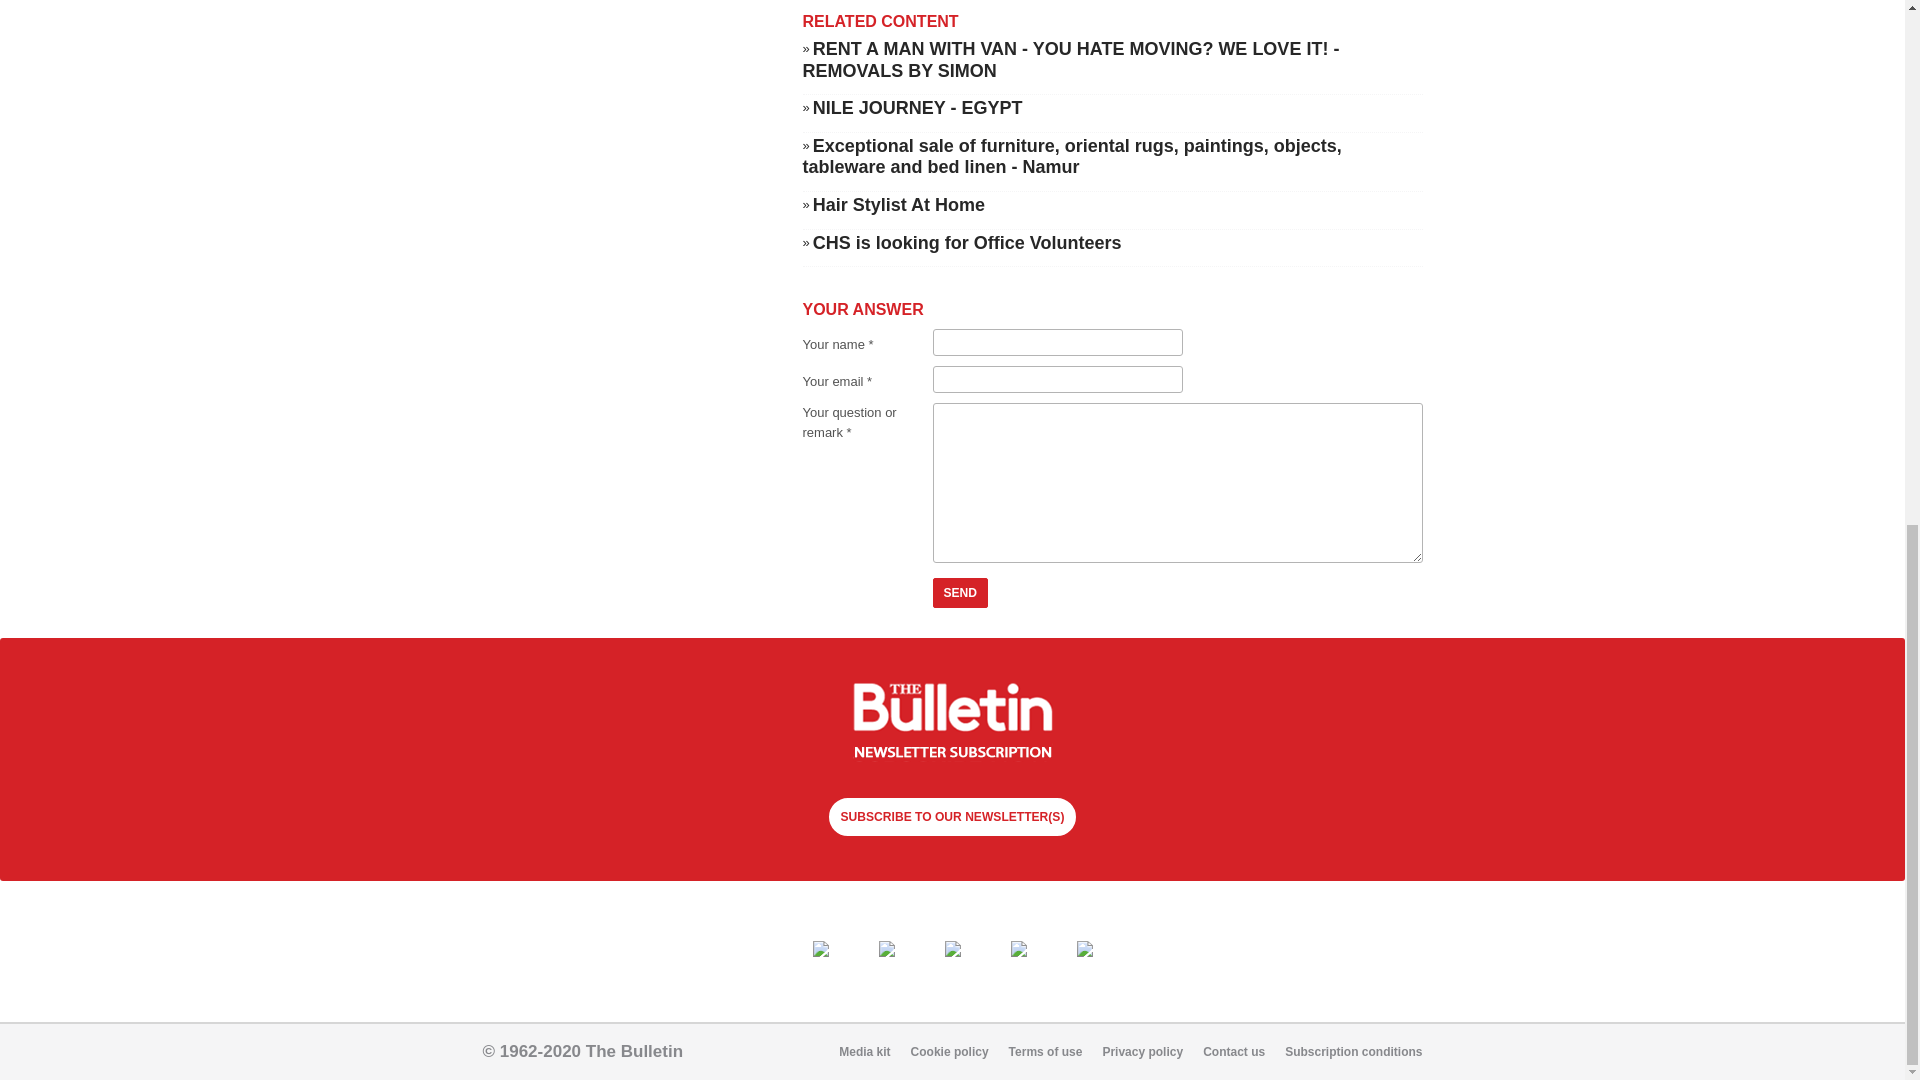 The width and height of the screenshot is (1920, 1080). Describe the element at coordinates (966, 242) in the screenshot. I see `CHS is looking for Office Volunteers` at that location.